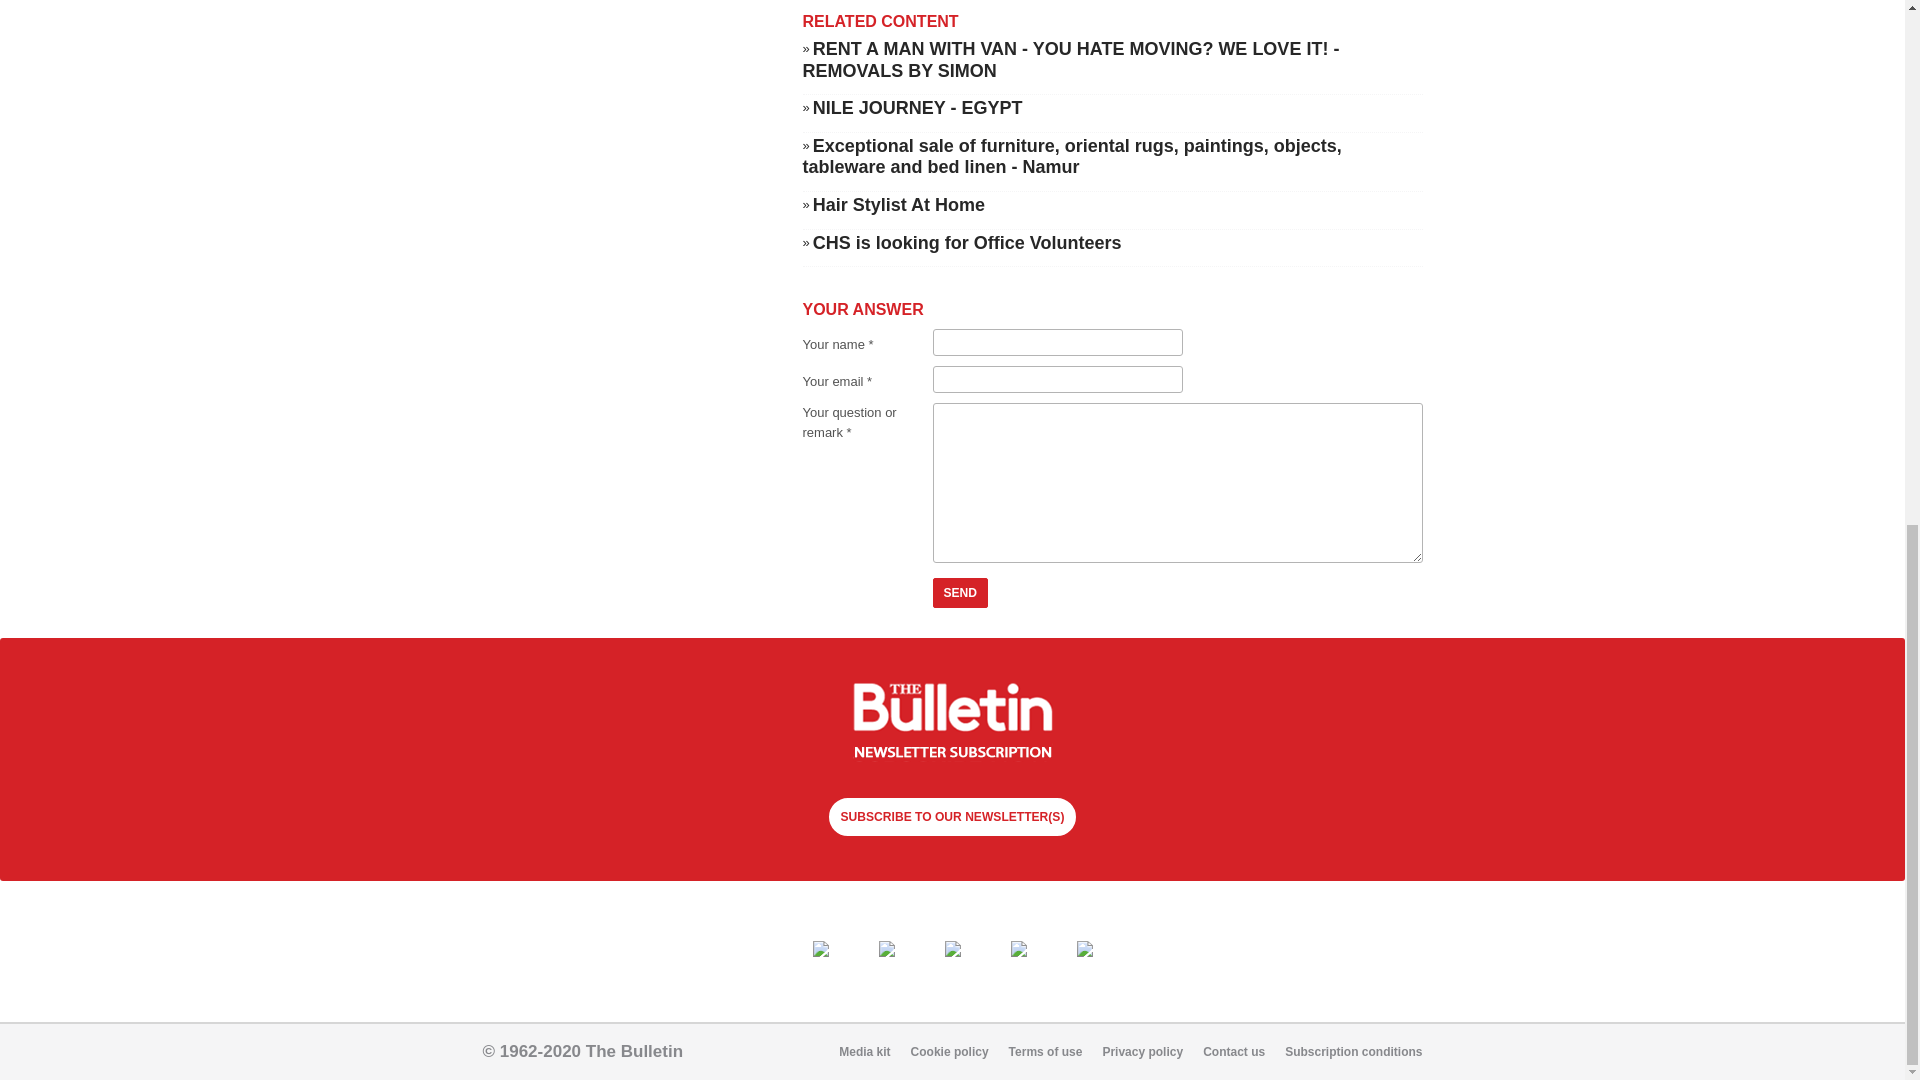 The width and height of the screenshot is (1920, 1080). Describe the element at coordinates (966, 242) in the screenshot. I see `CHS is looking for Office Volunteers` at that location.